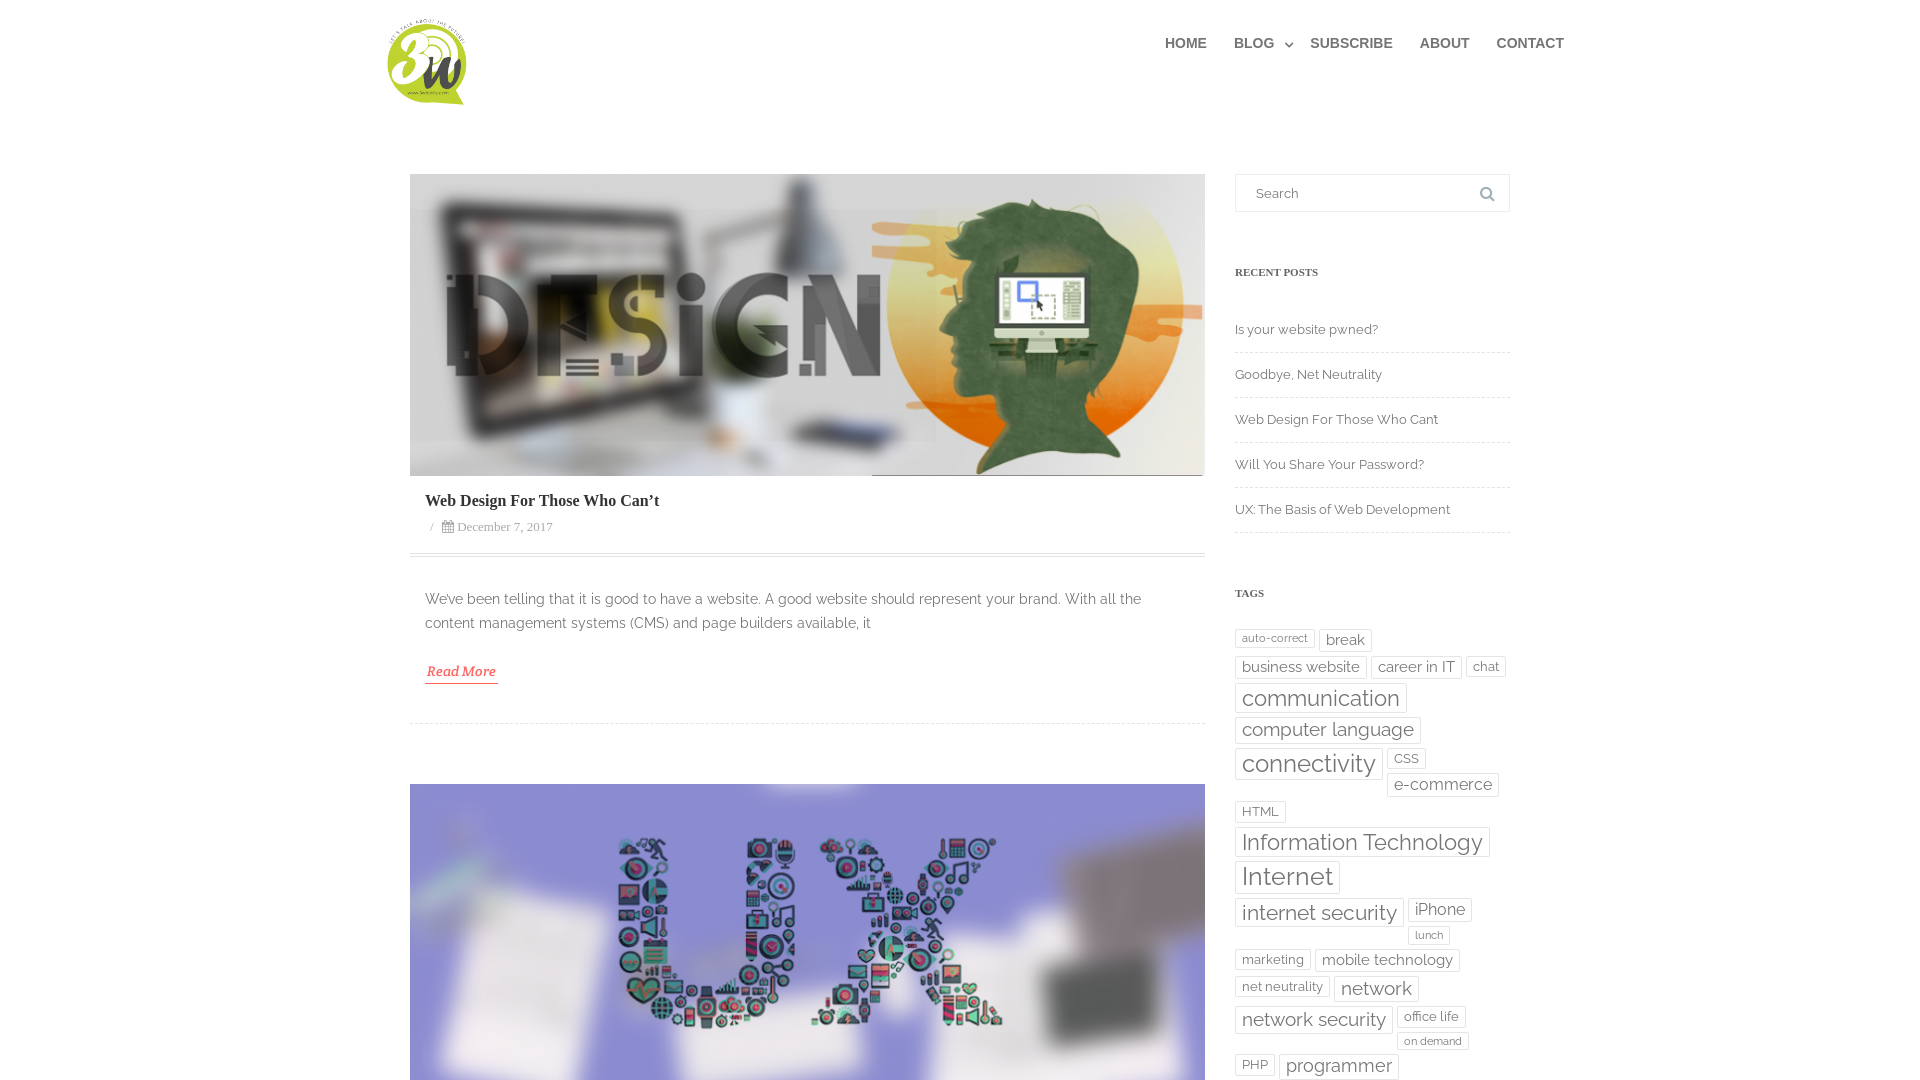  What do you see at coordinates (1443, 785) in the screenshot?
I see `e-commerce` at bounding box center [1443, 785].